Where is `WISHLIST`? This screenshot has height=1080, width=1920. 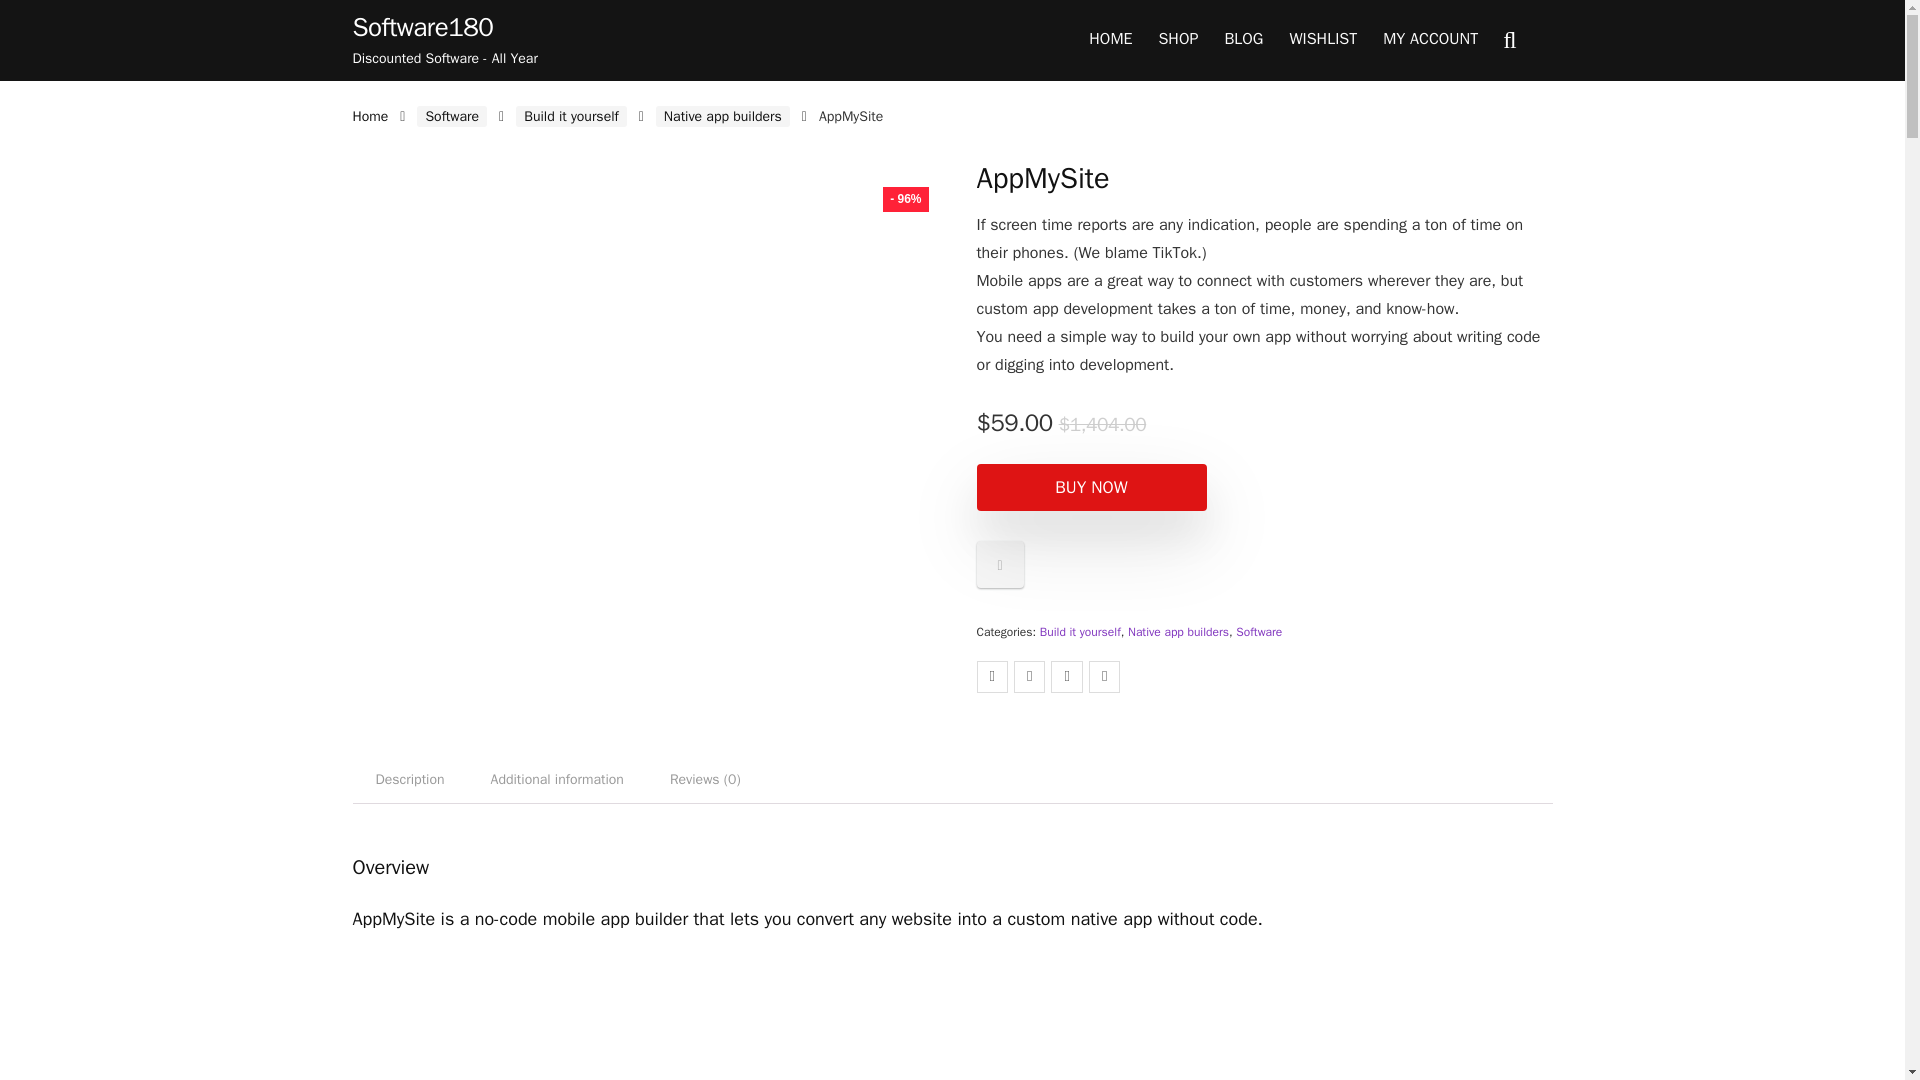 WISHLIST is located at coordinates (1323, 40).